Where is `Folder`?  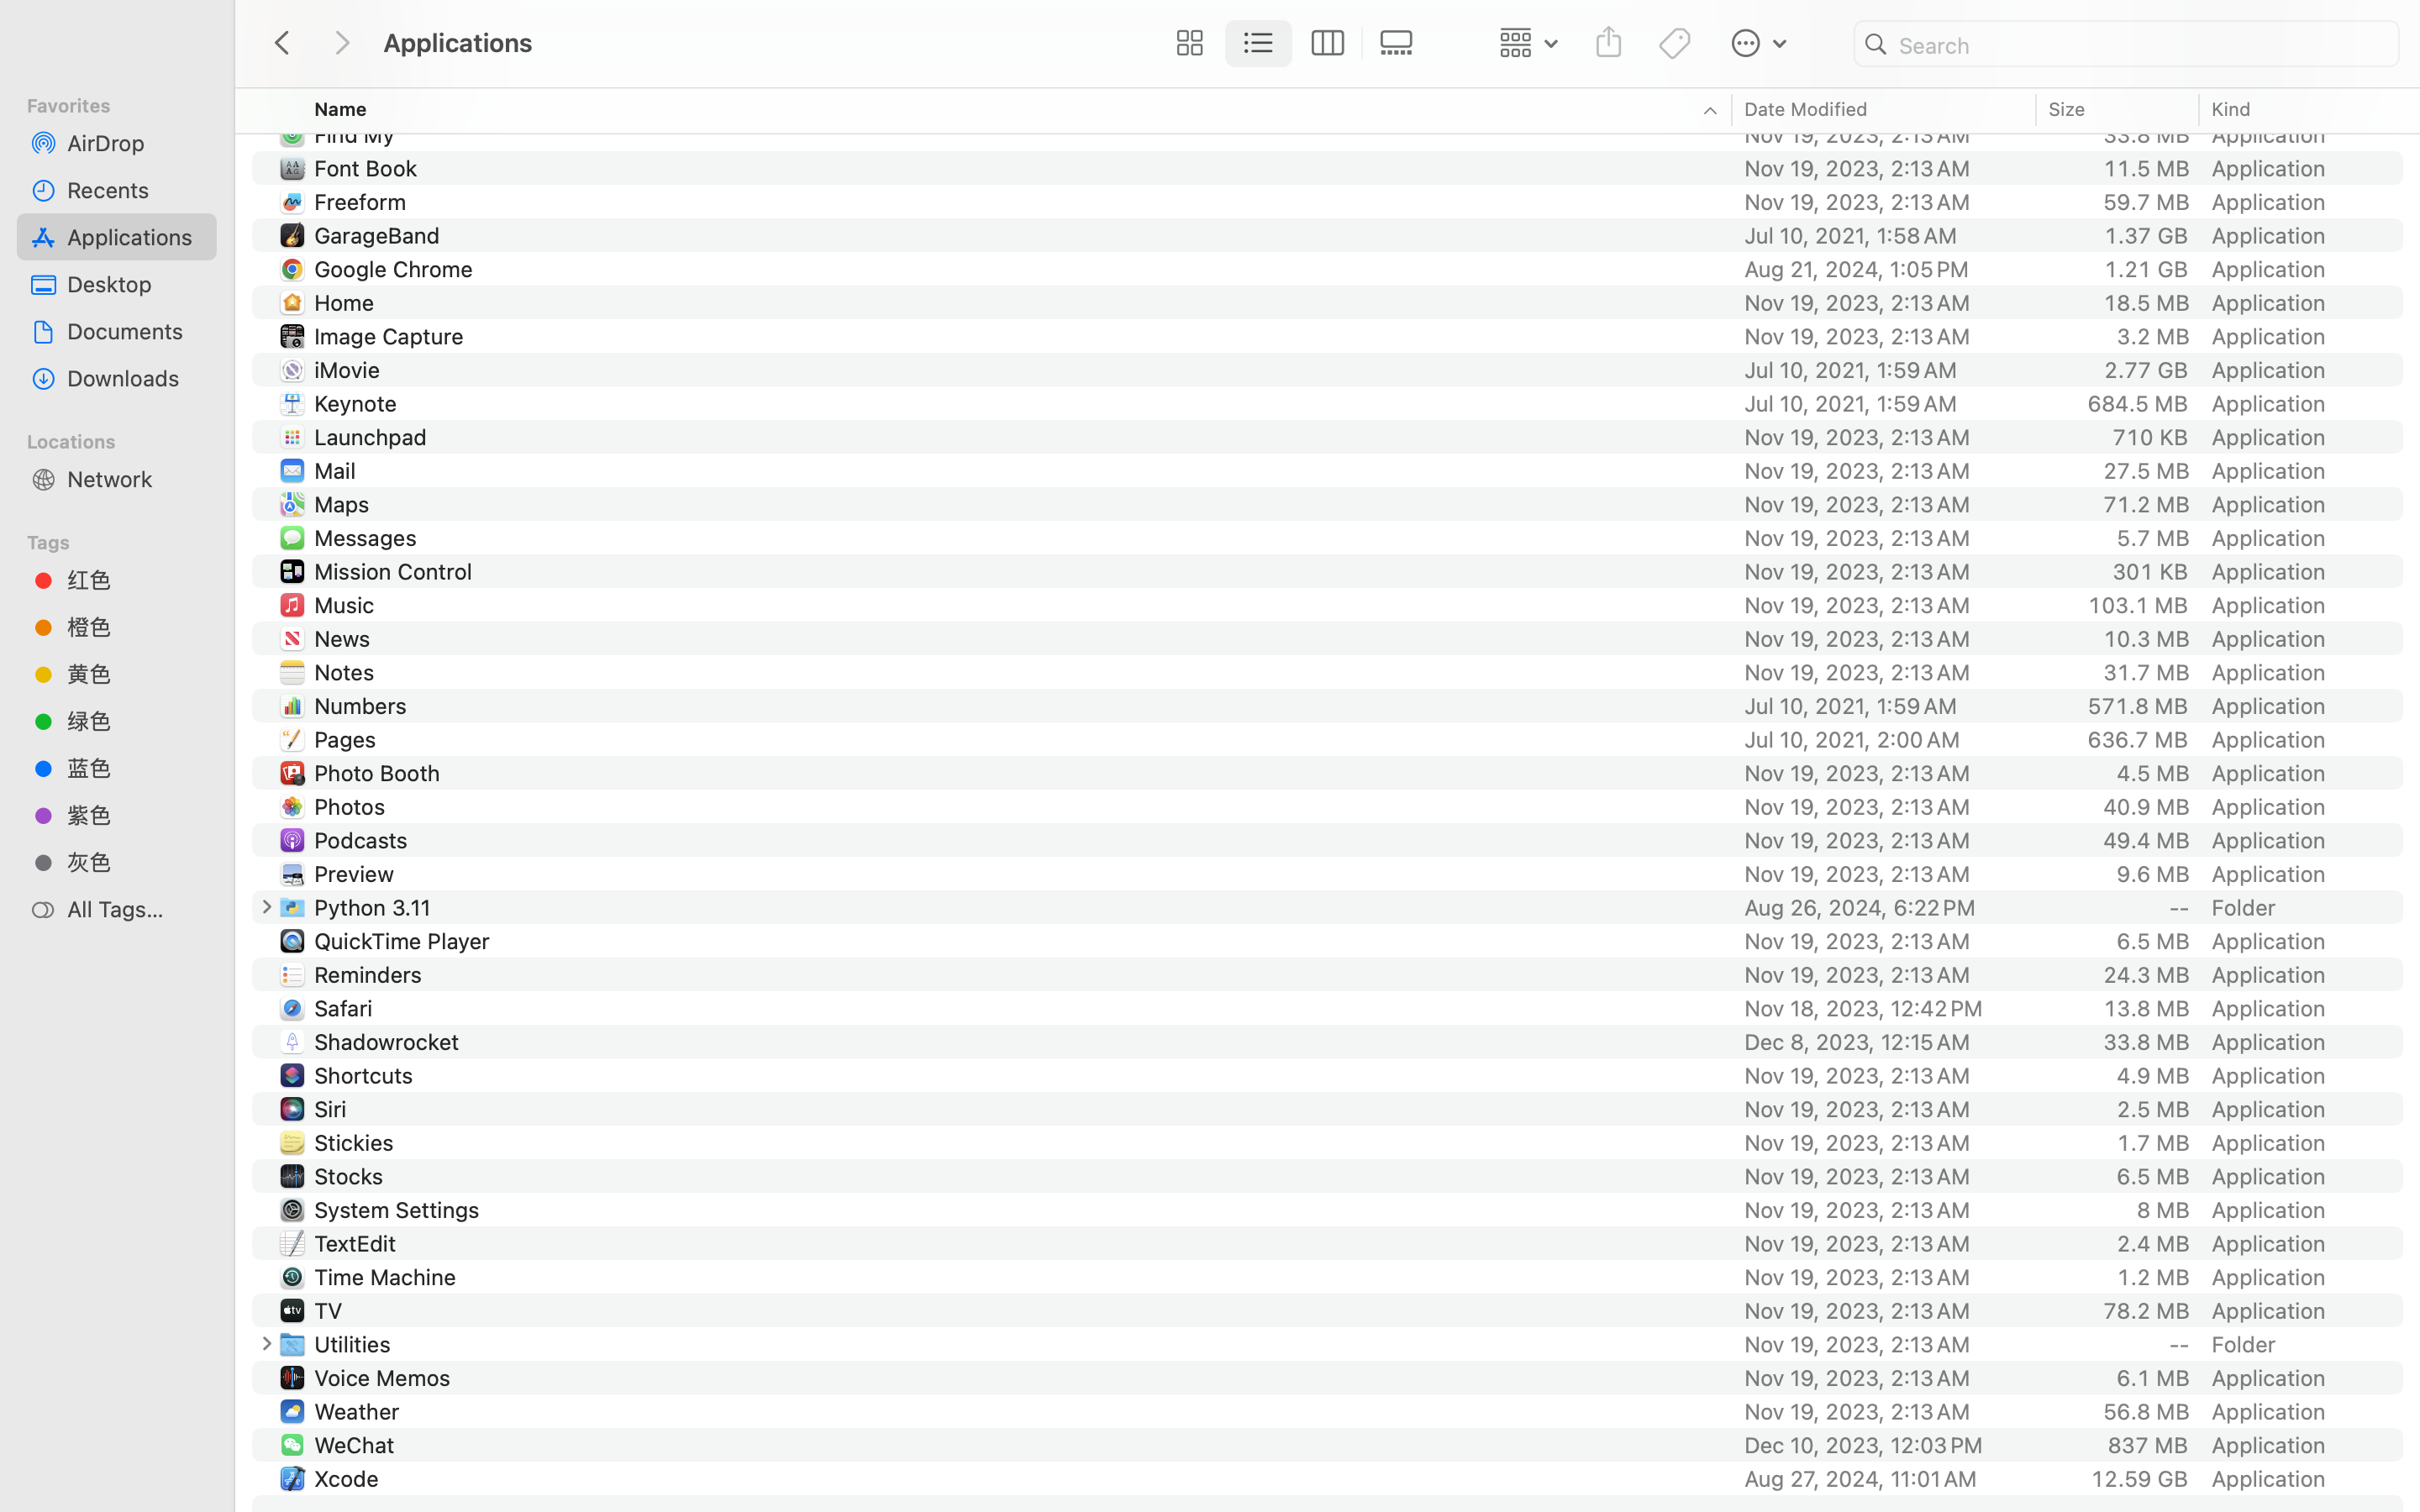
Folder is located at coordinates (2244, 907).